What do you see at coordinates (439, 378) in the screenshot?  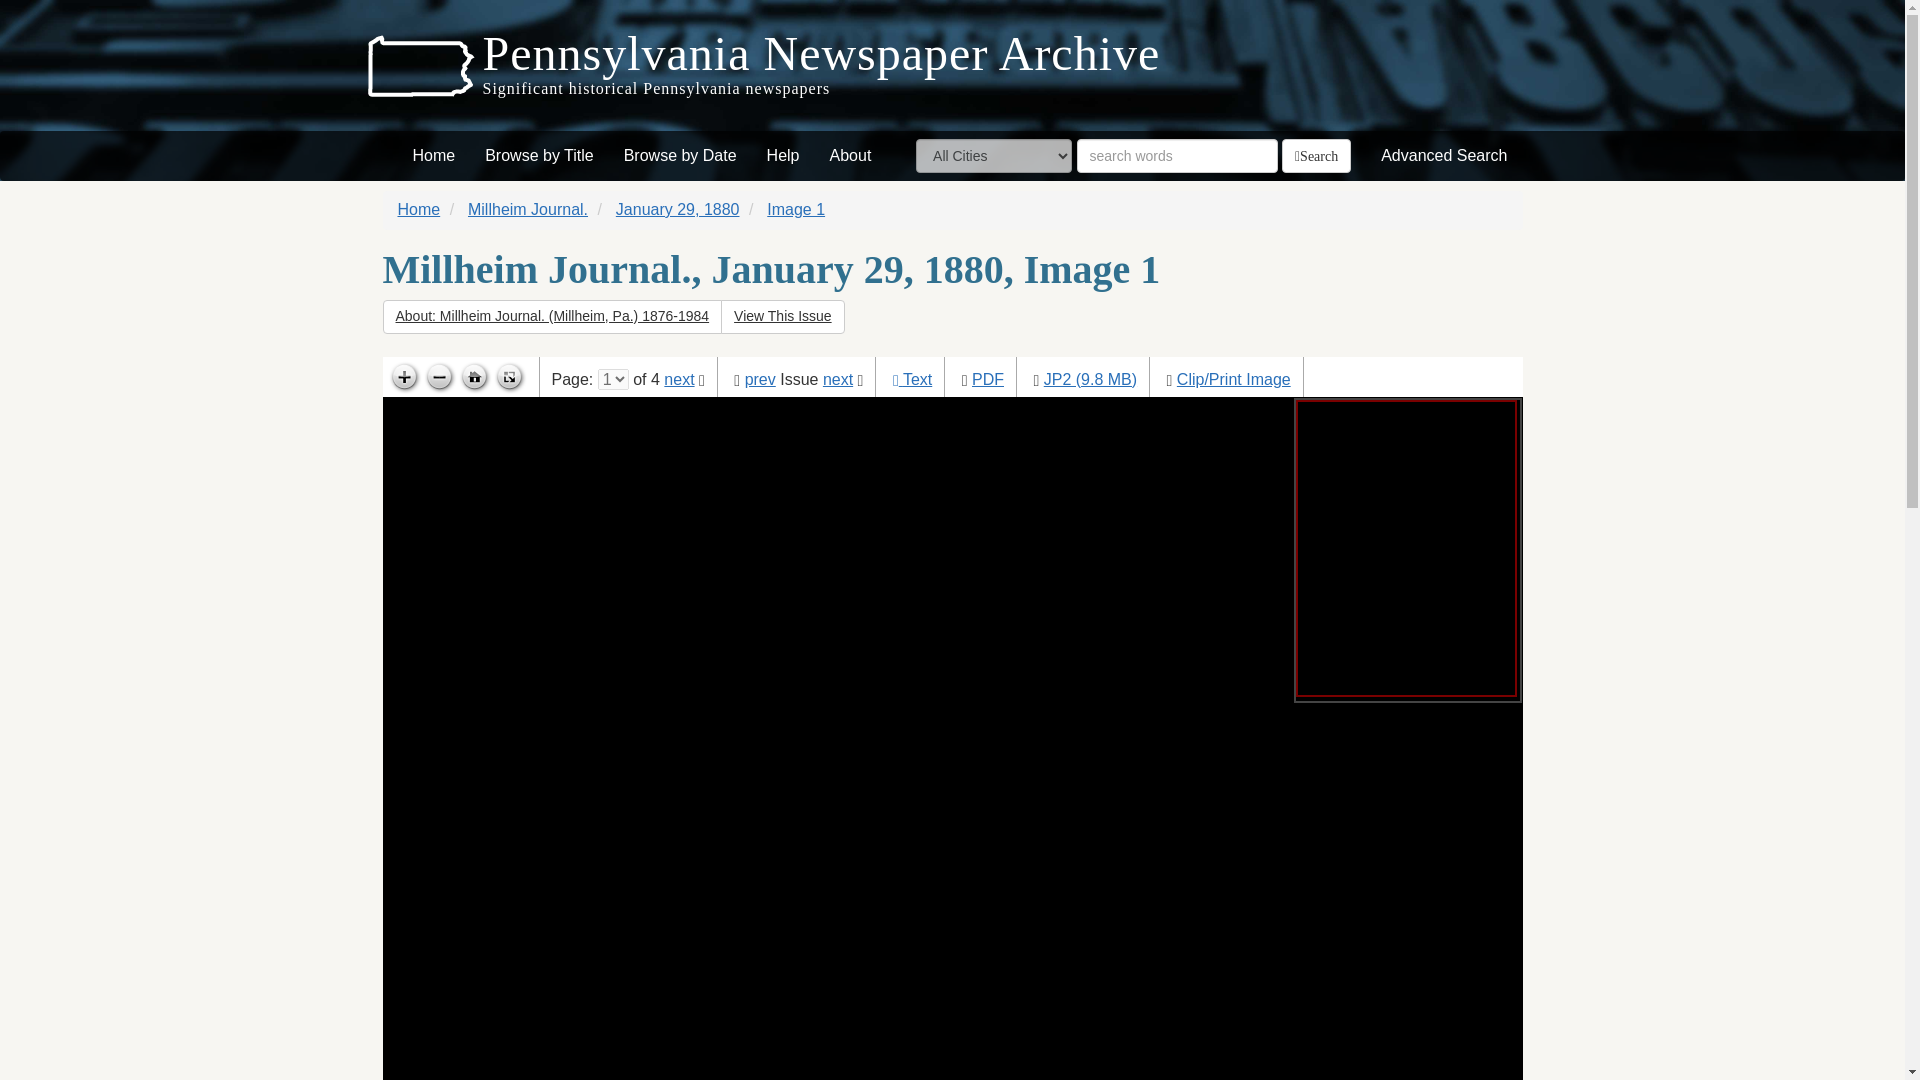 I see `Zoom out` at bounding box center [439, 378].